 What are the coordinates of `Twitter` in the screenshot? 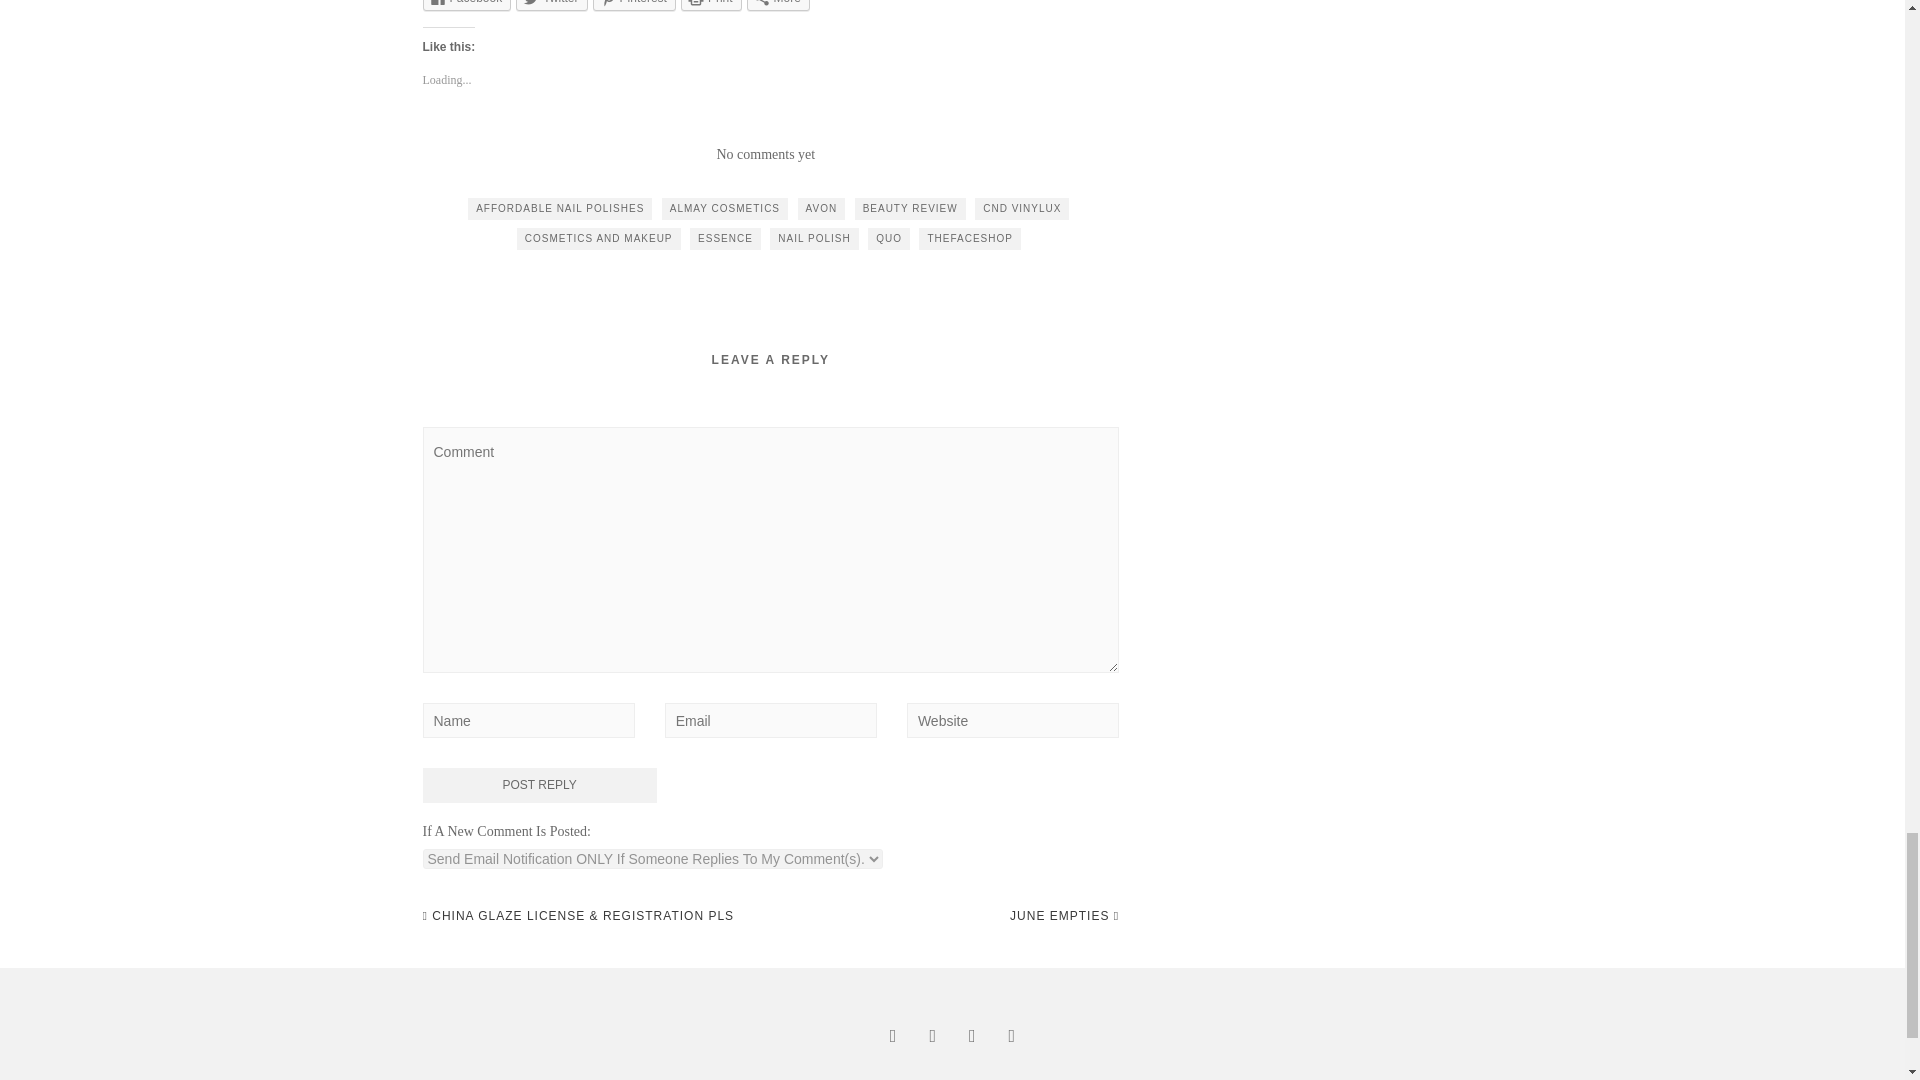 It's located at (552, 5).